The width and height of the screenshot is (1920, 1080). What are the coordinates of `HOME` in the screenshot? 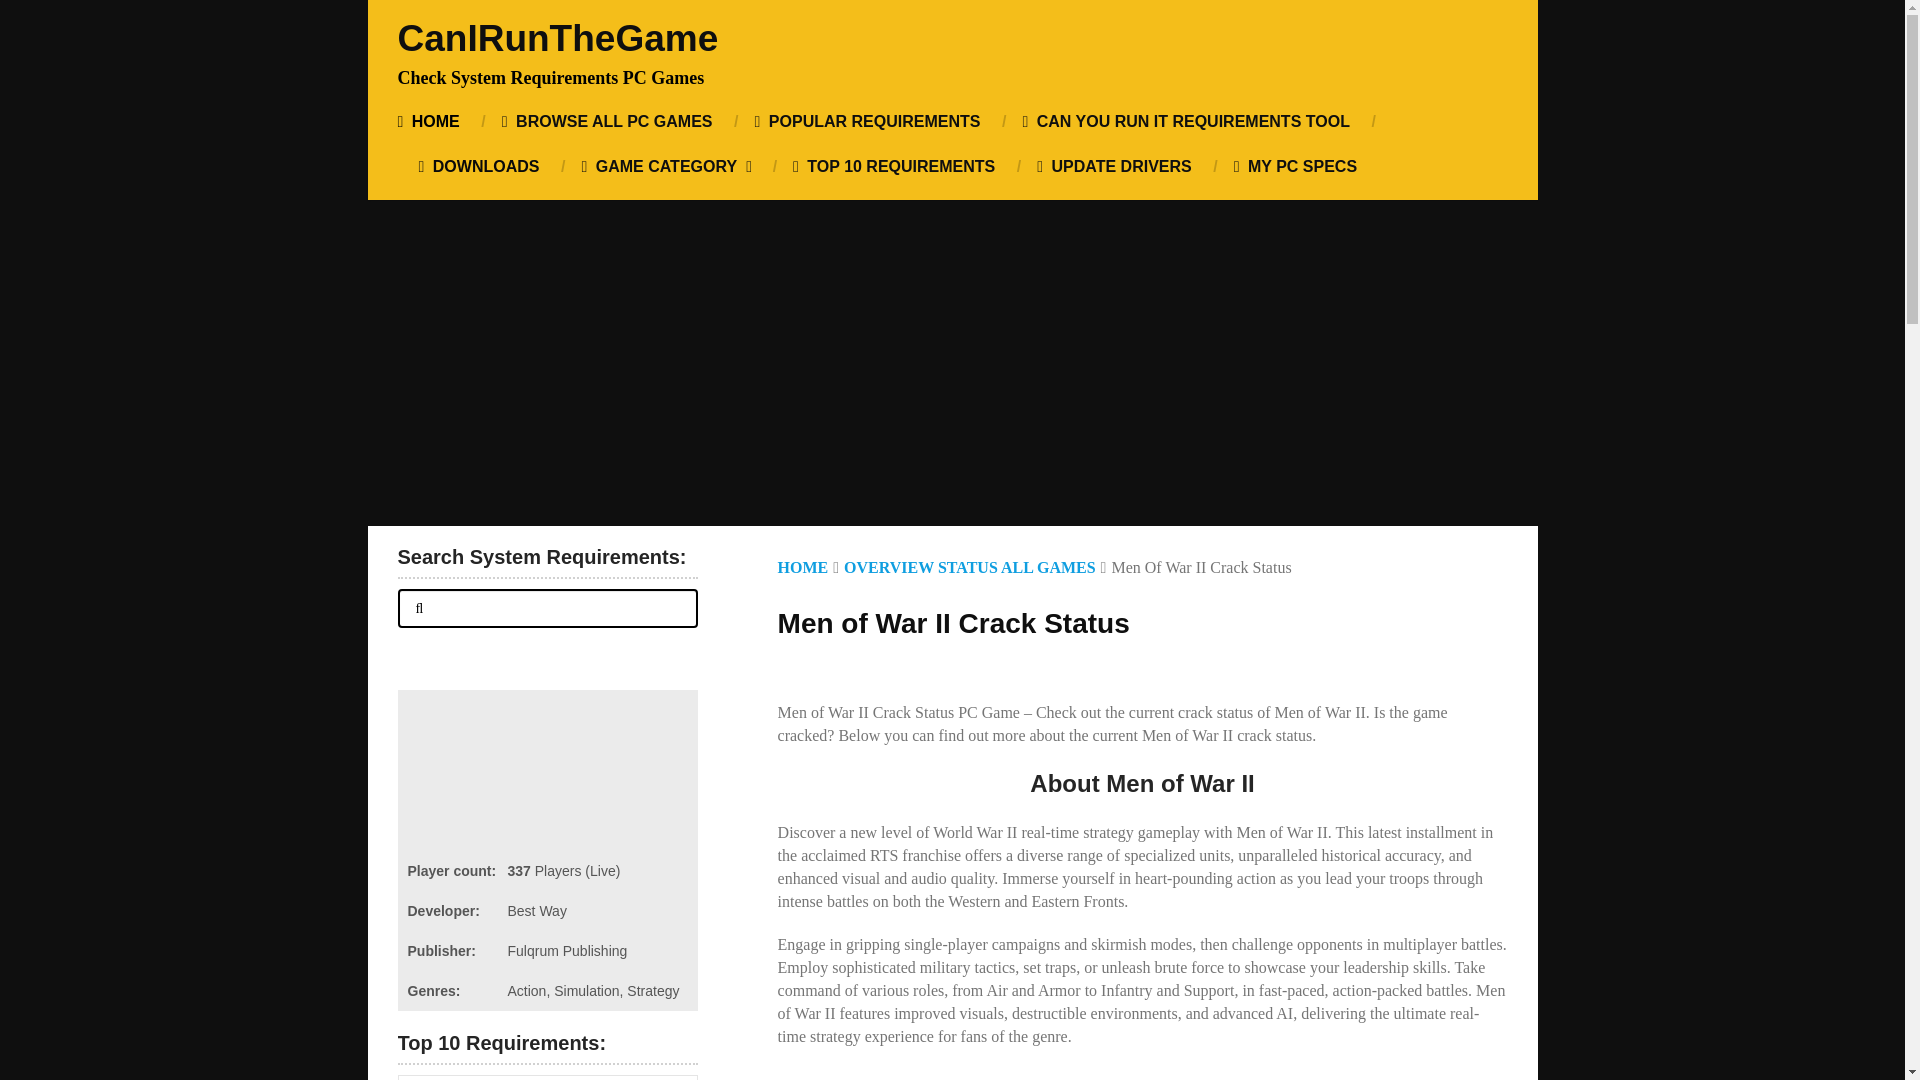 It's located at (803, 567).